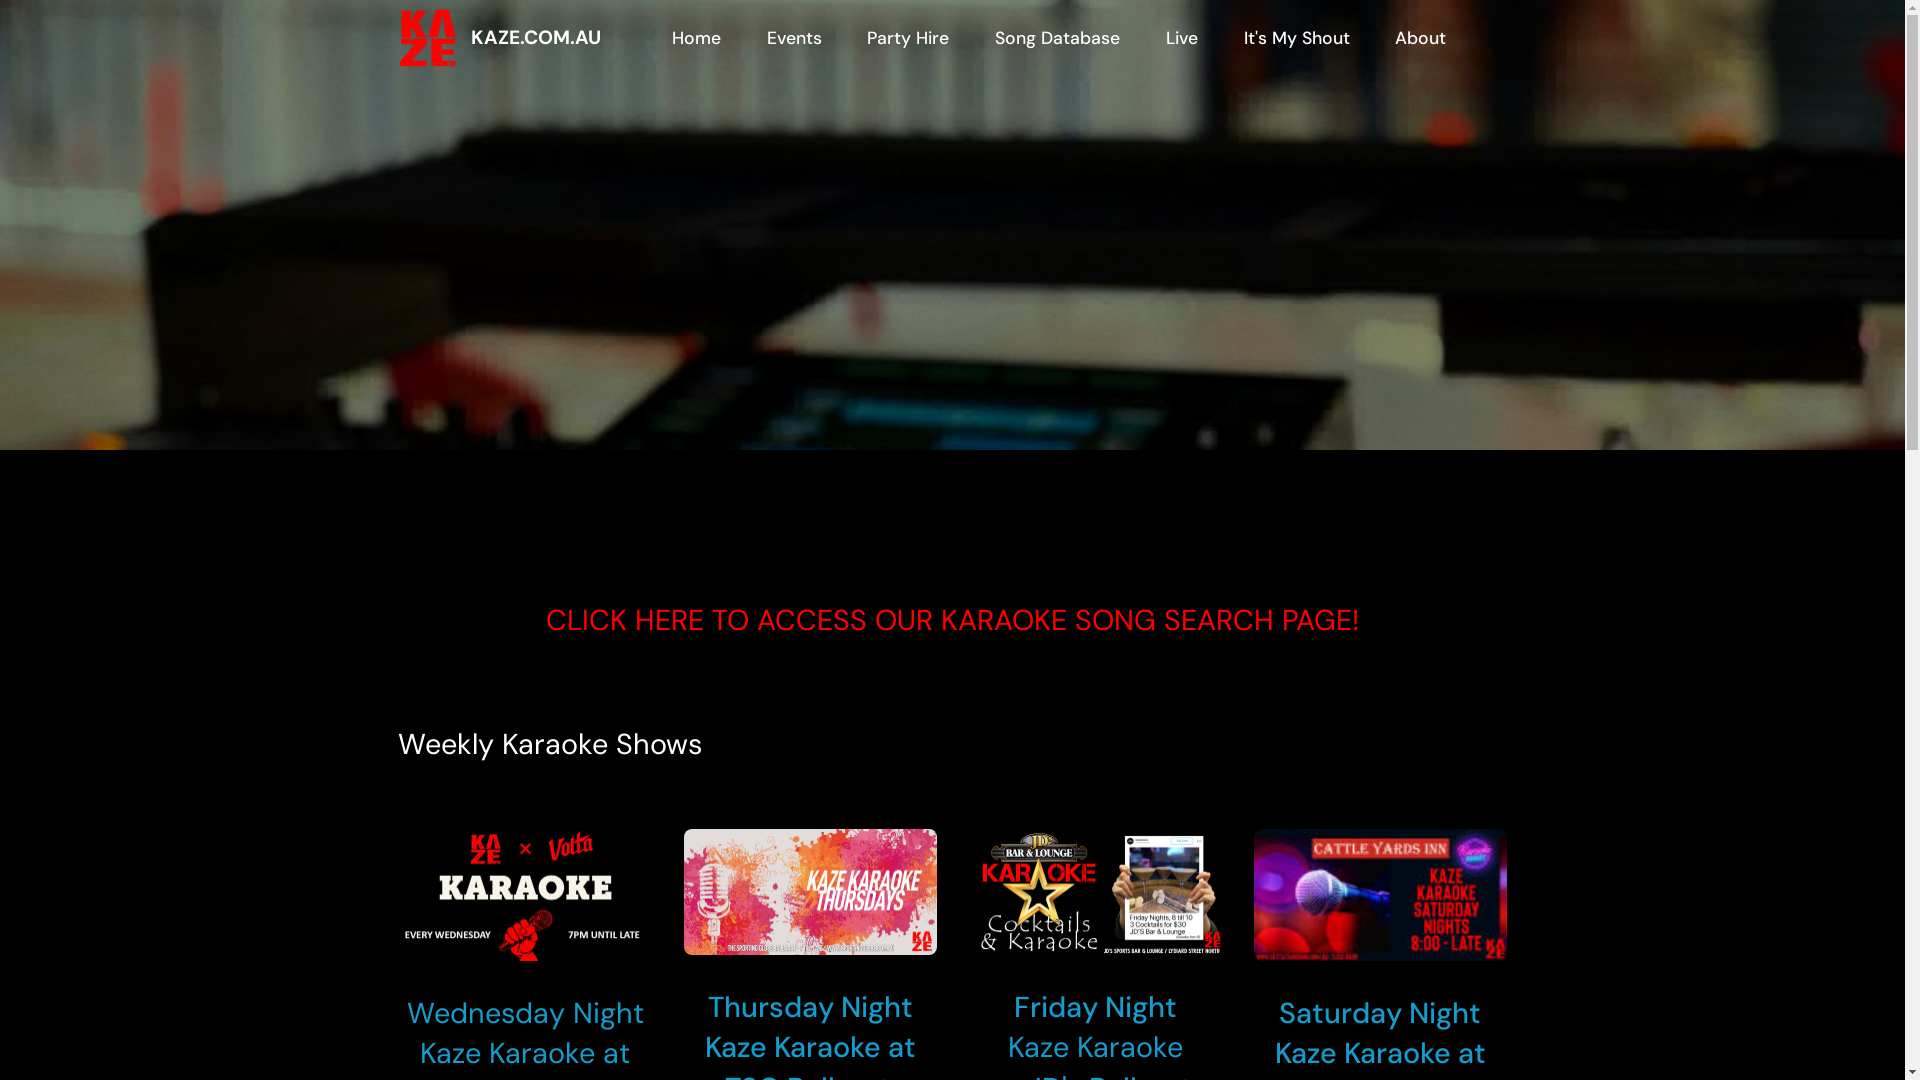 The image size is (1920, 1080). I want to click on Song Database, so click(1058, 38).